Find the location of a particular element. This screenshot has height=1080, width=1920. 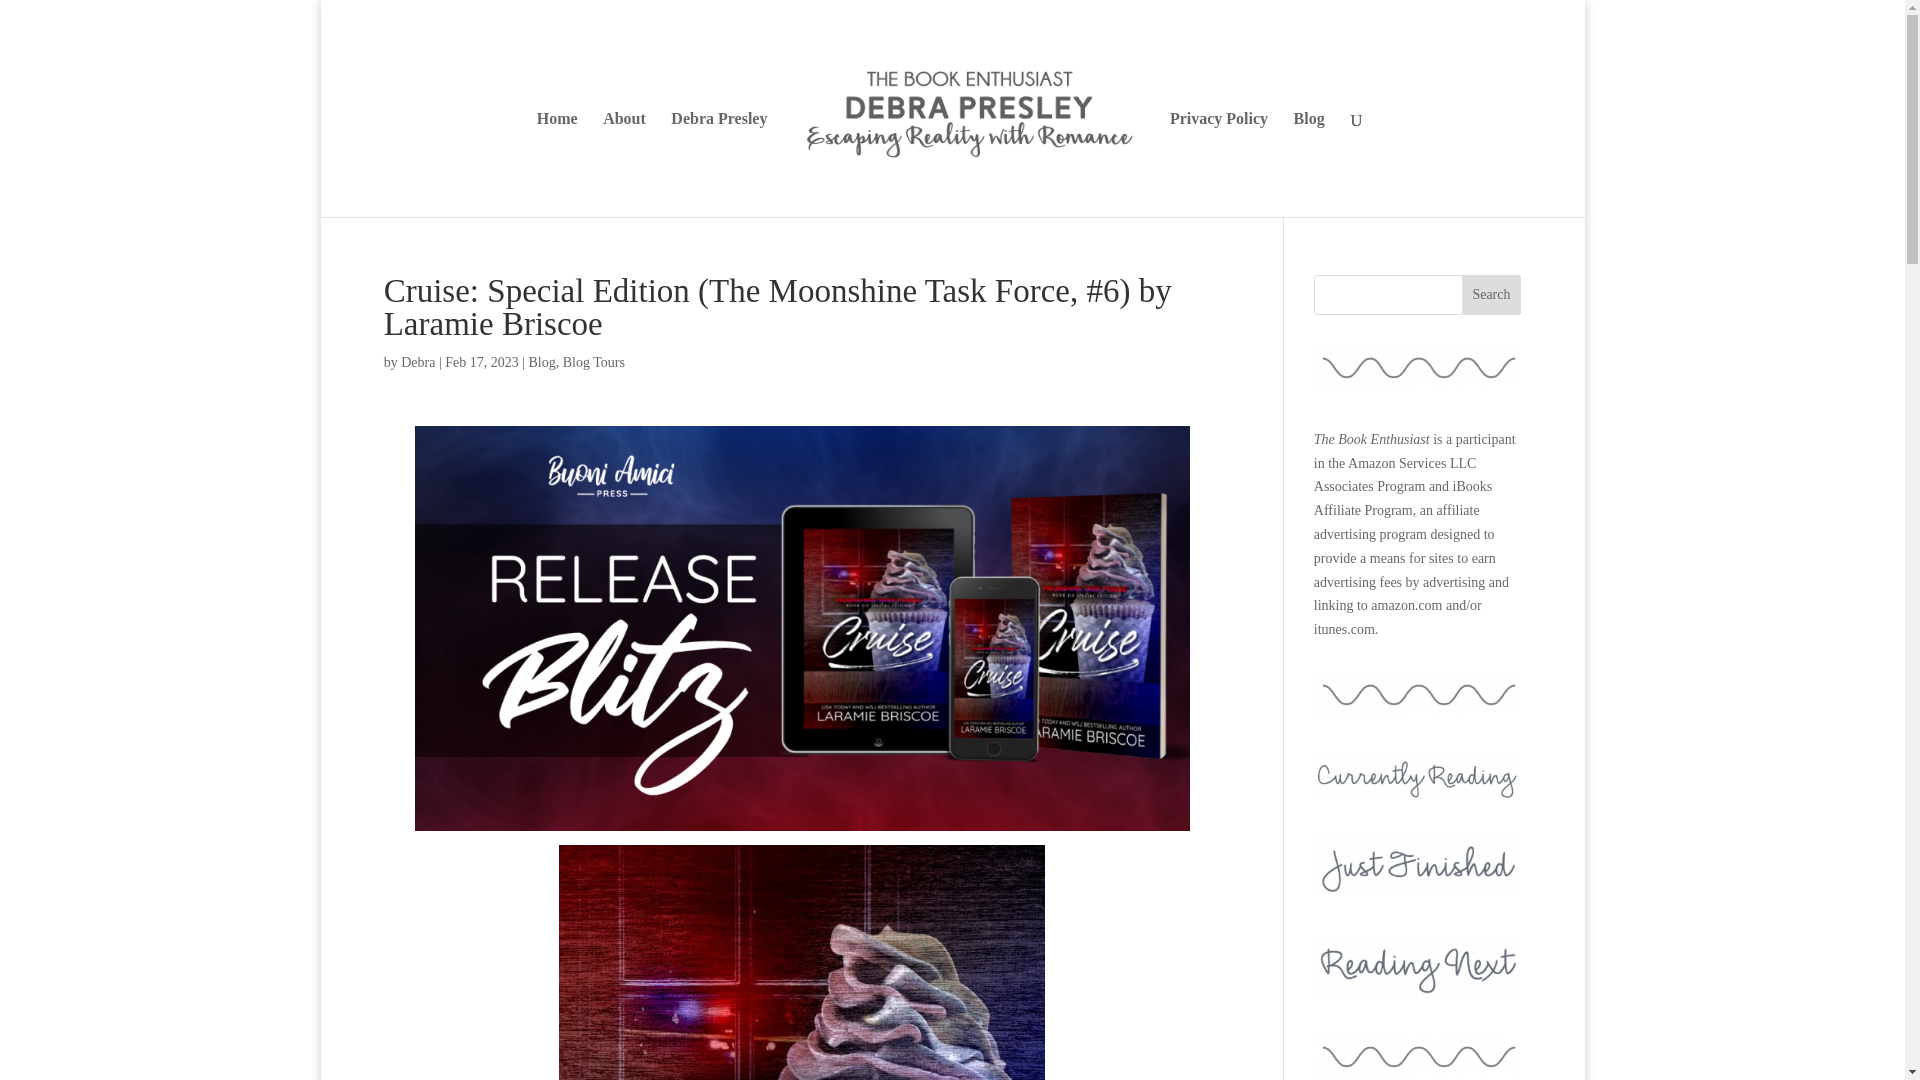

Debra is located at coordinates (418, 362).